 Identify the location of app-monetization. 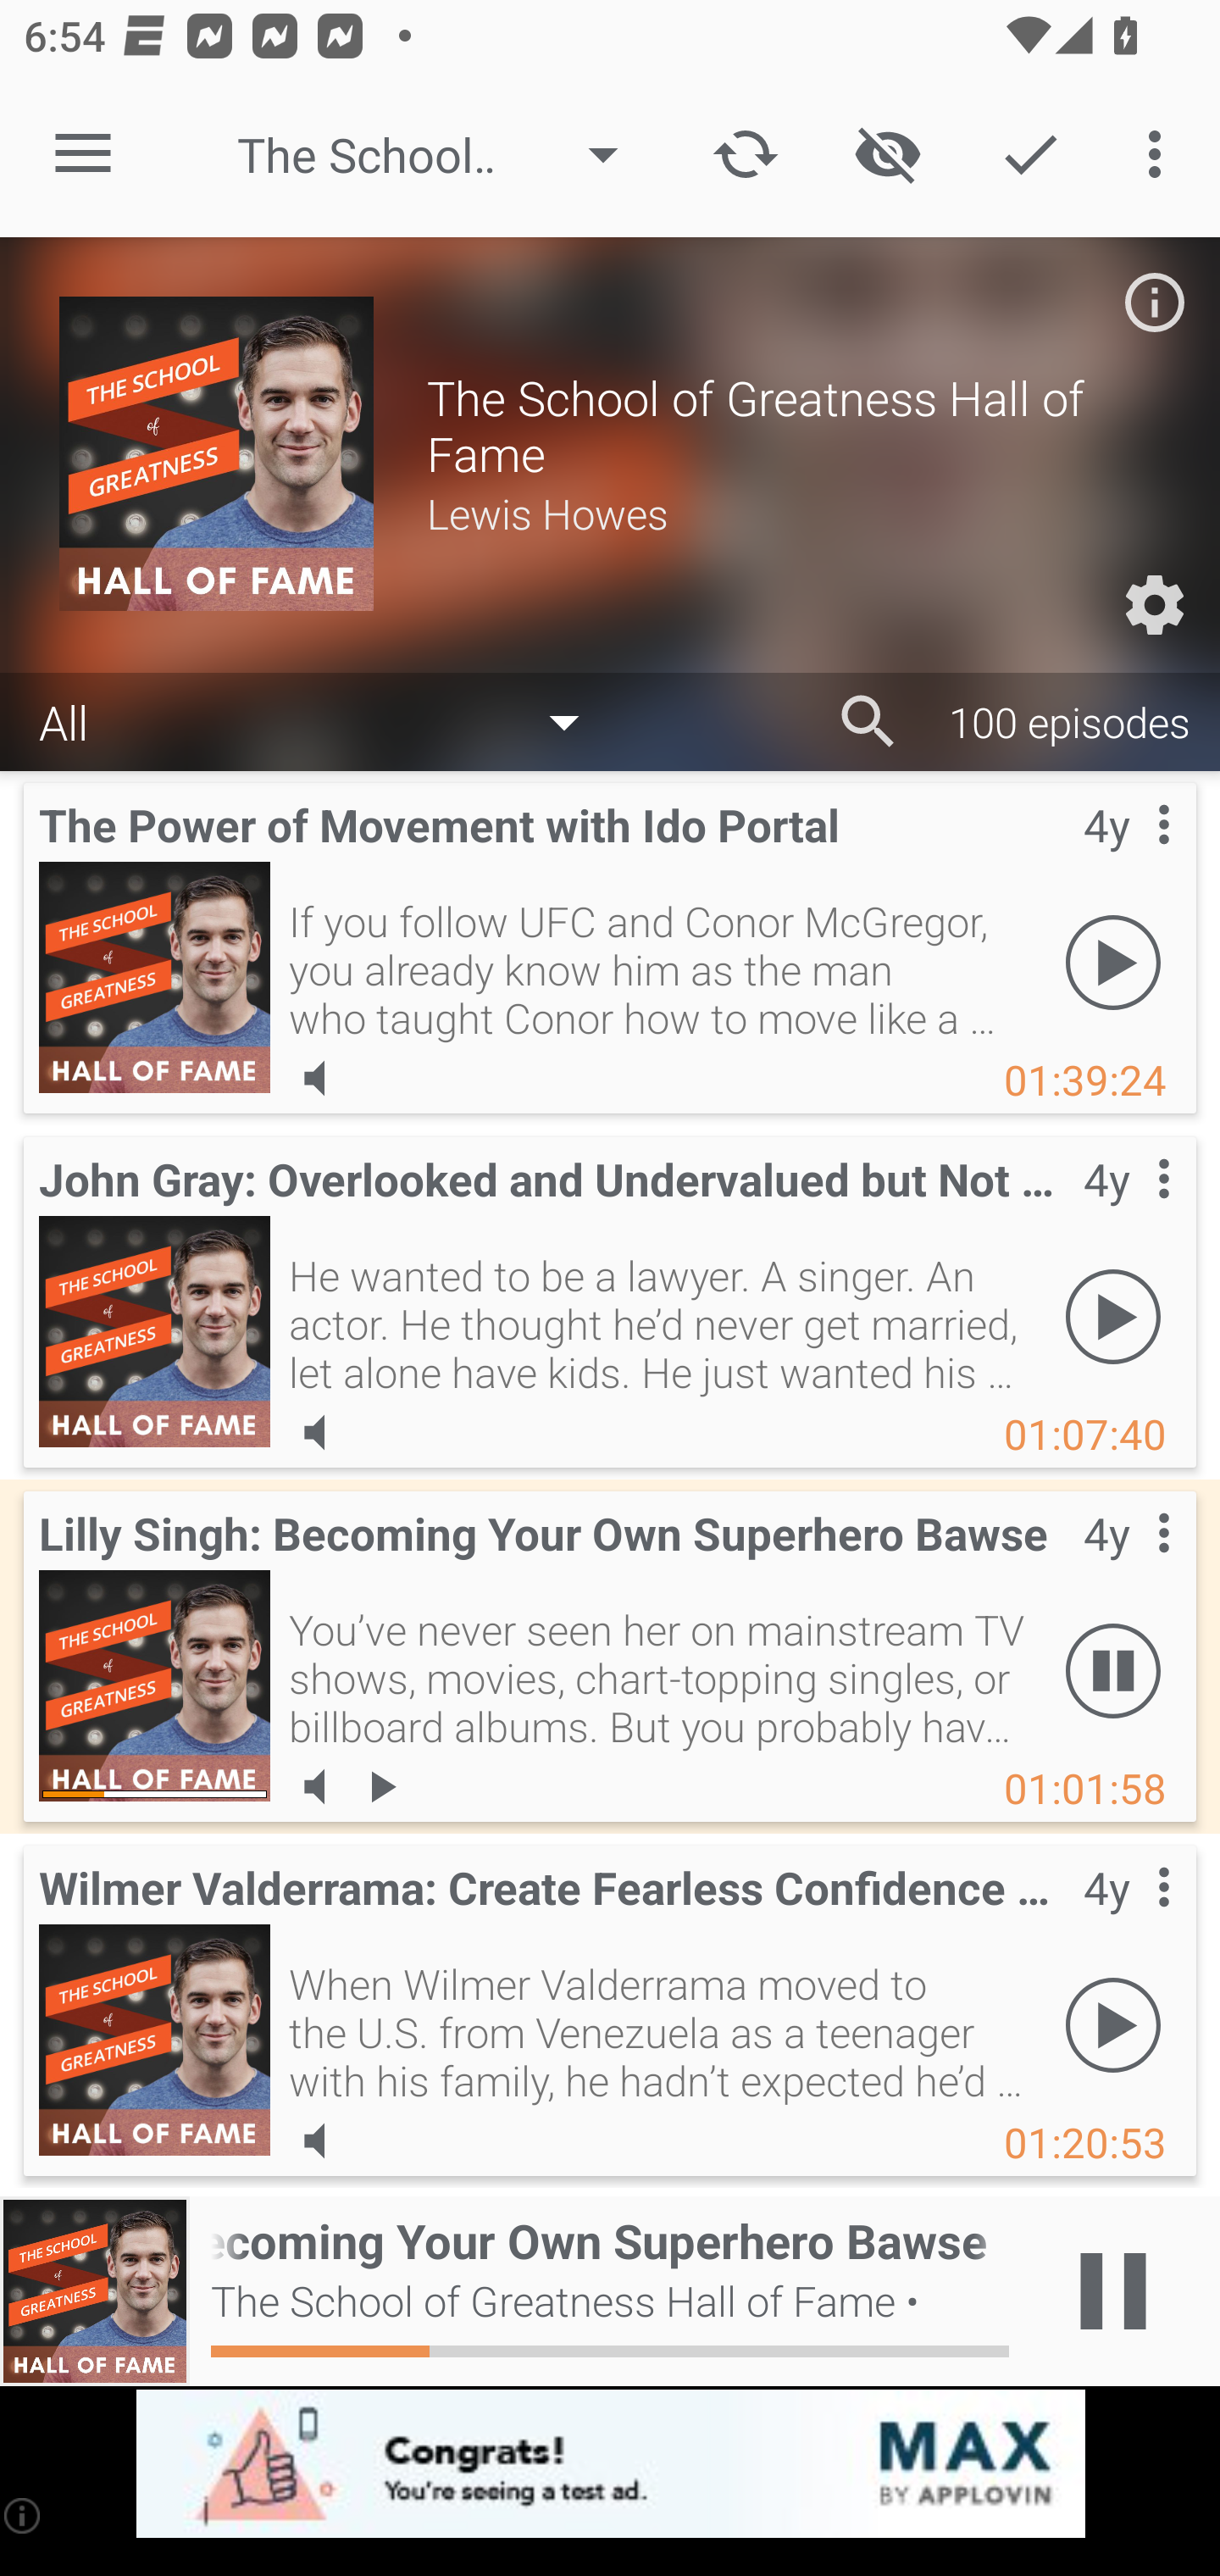
(610, 2465).